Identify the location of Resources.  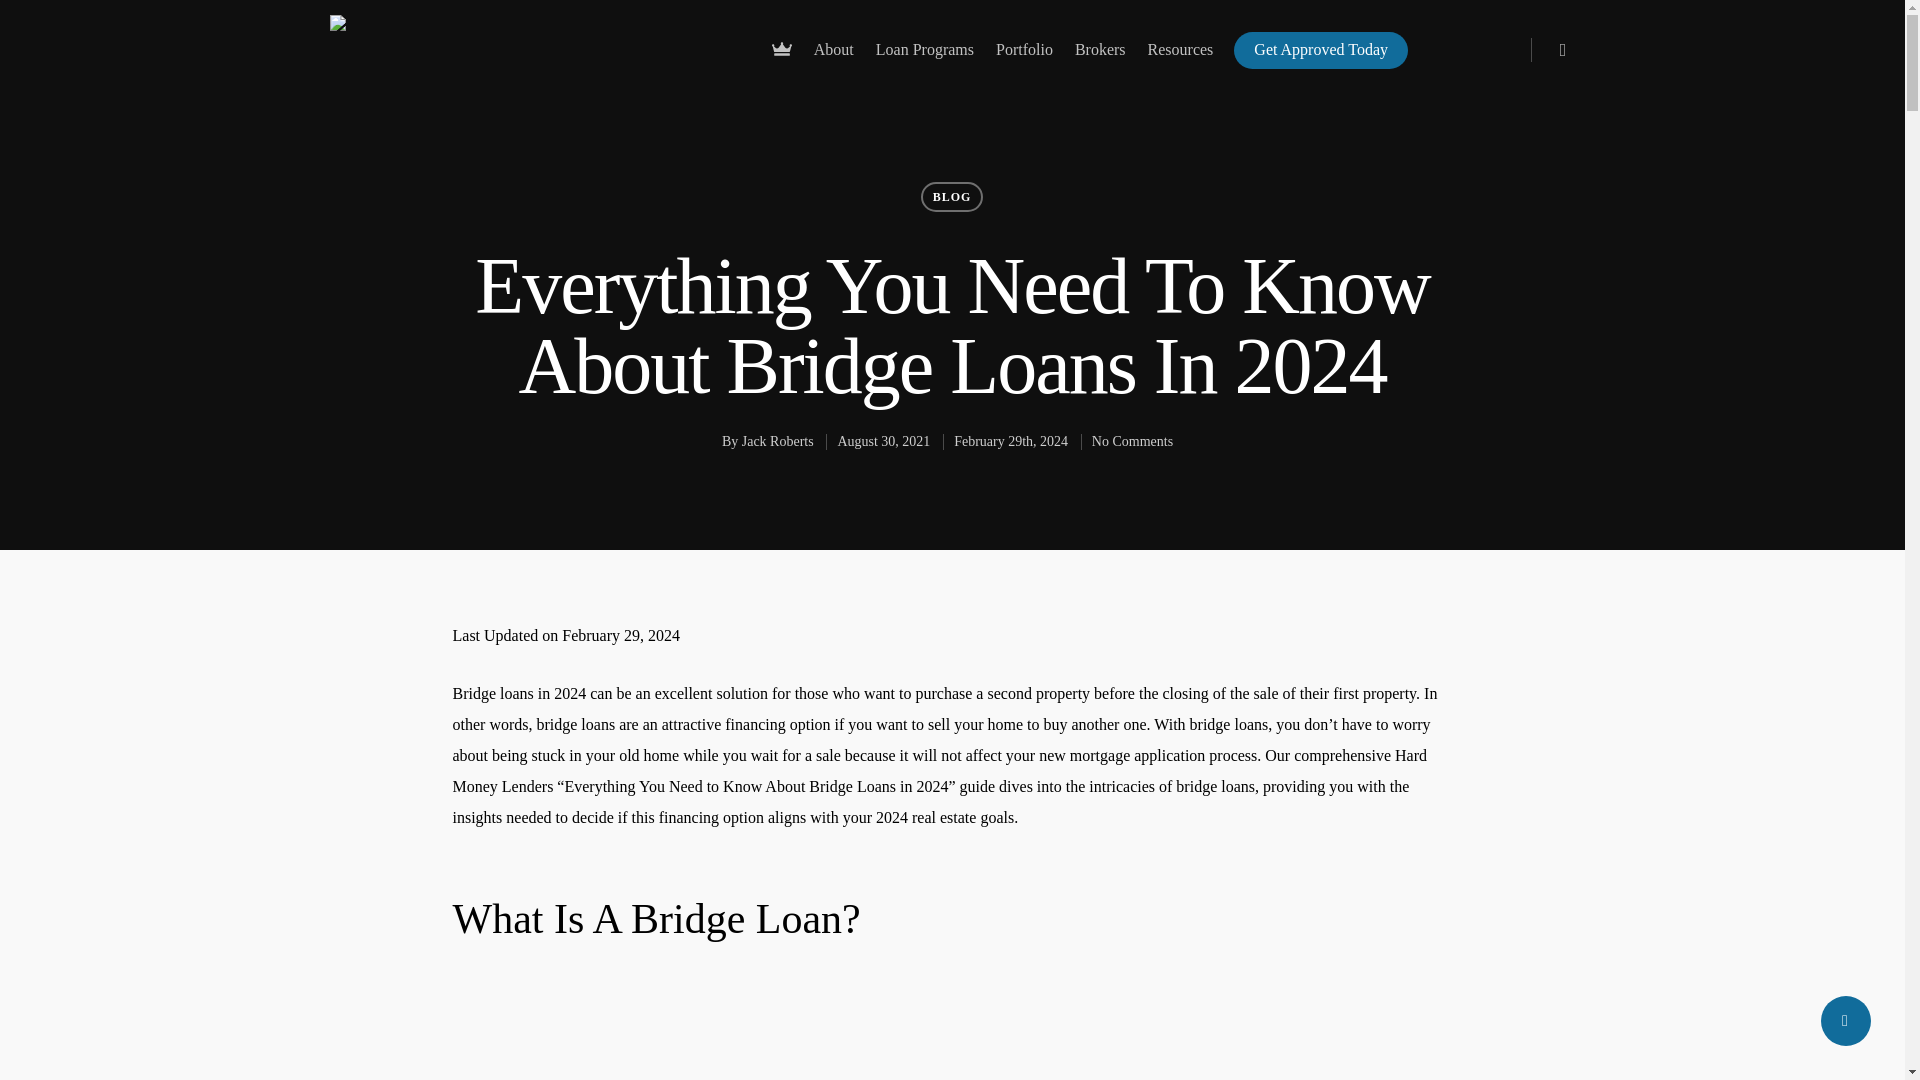
(1181, 58).